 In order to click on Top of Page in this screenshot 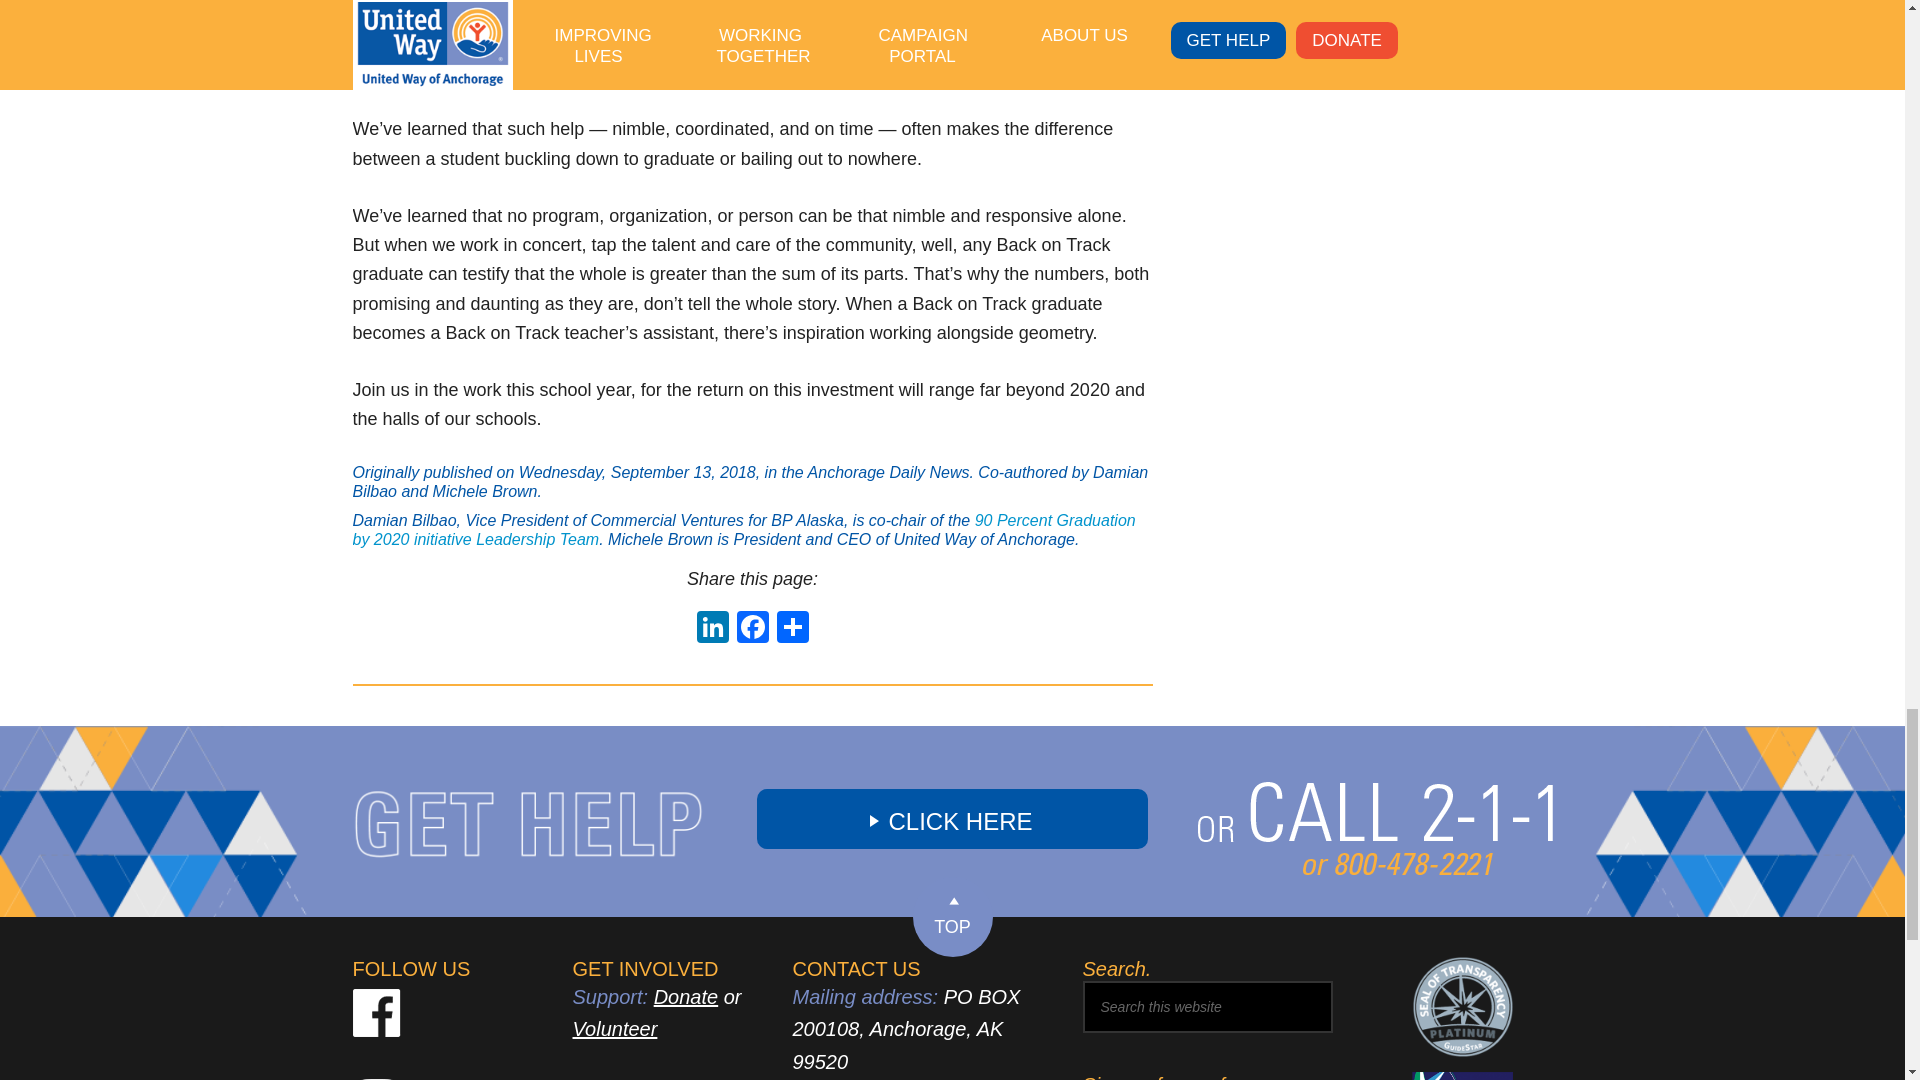, I will do `click(952, 916)`.